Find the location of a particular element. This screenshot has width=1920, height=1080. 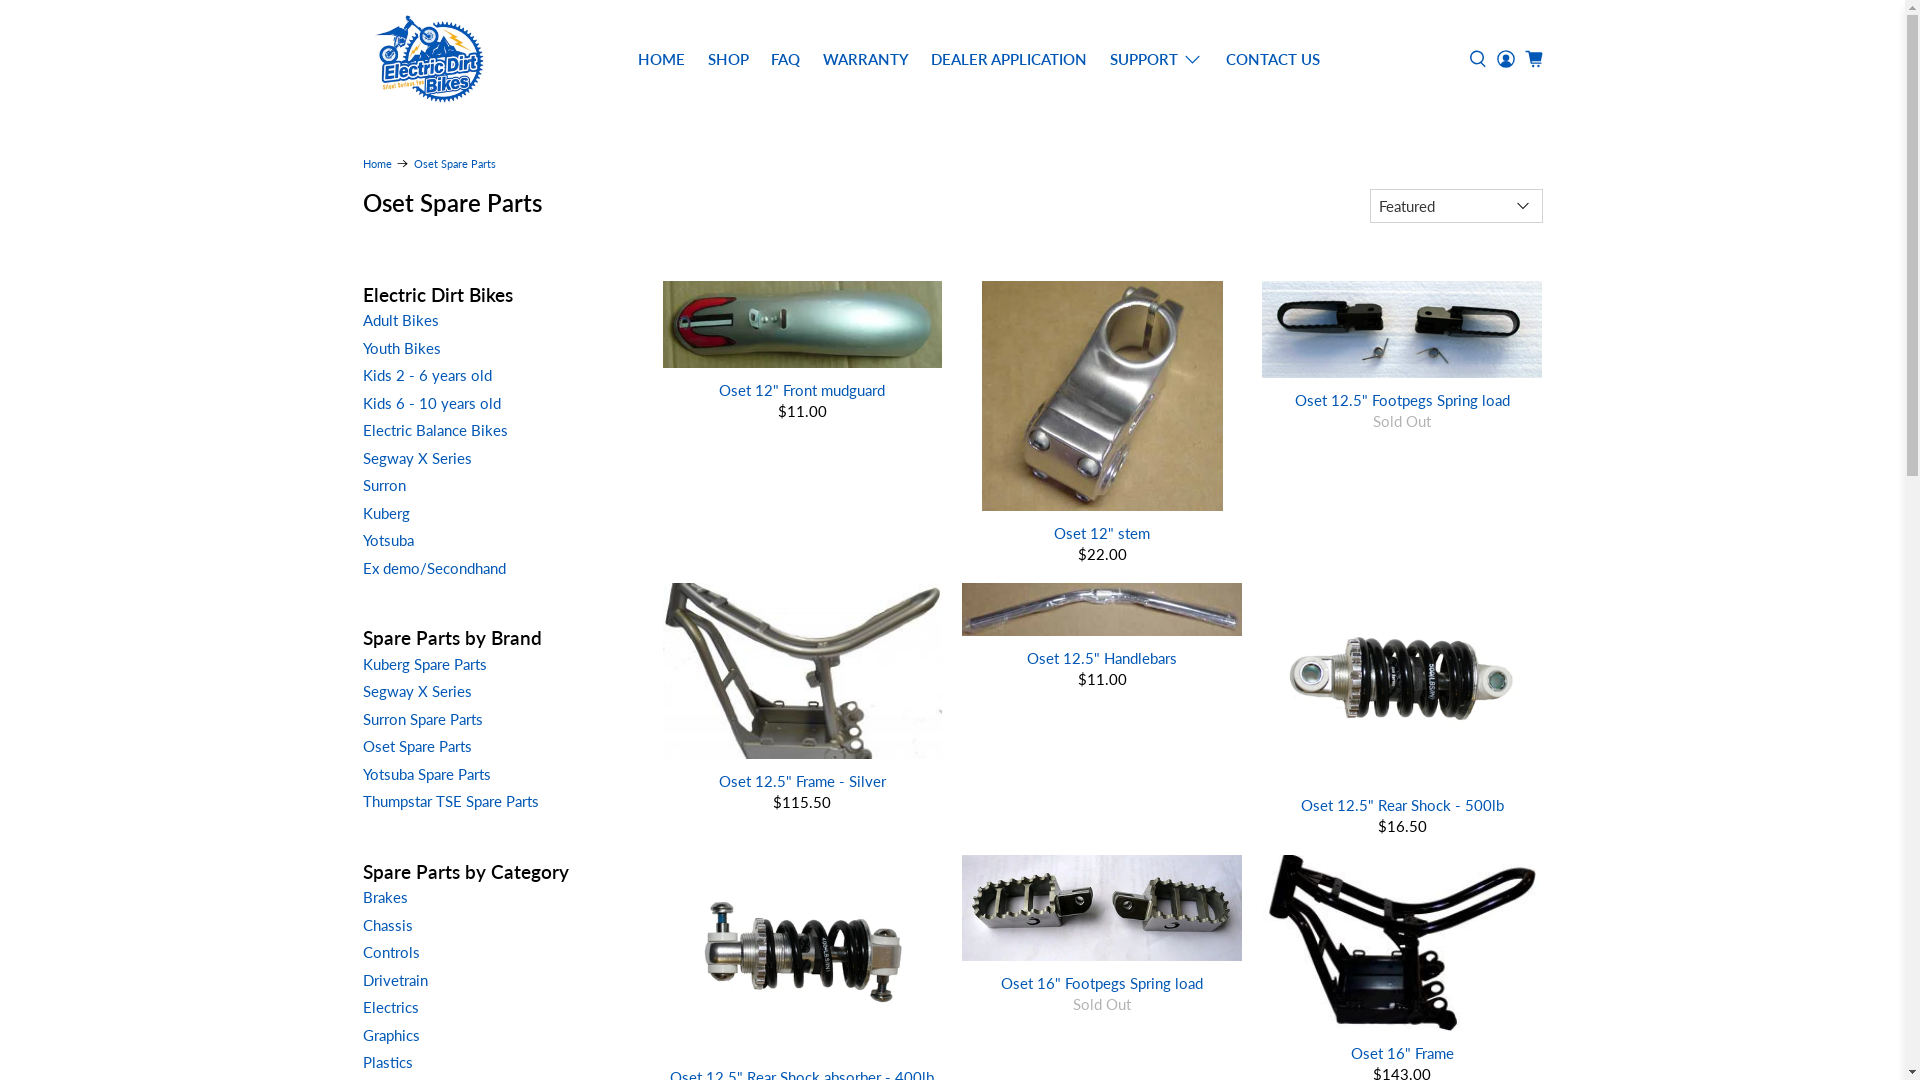

Oset 12" stem is located at coordinates (1102, 532).